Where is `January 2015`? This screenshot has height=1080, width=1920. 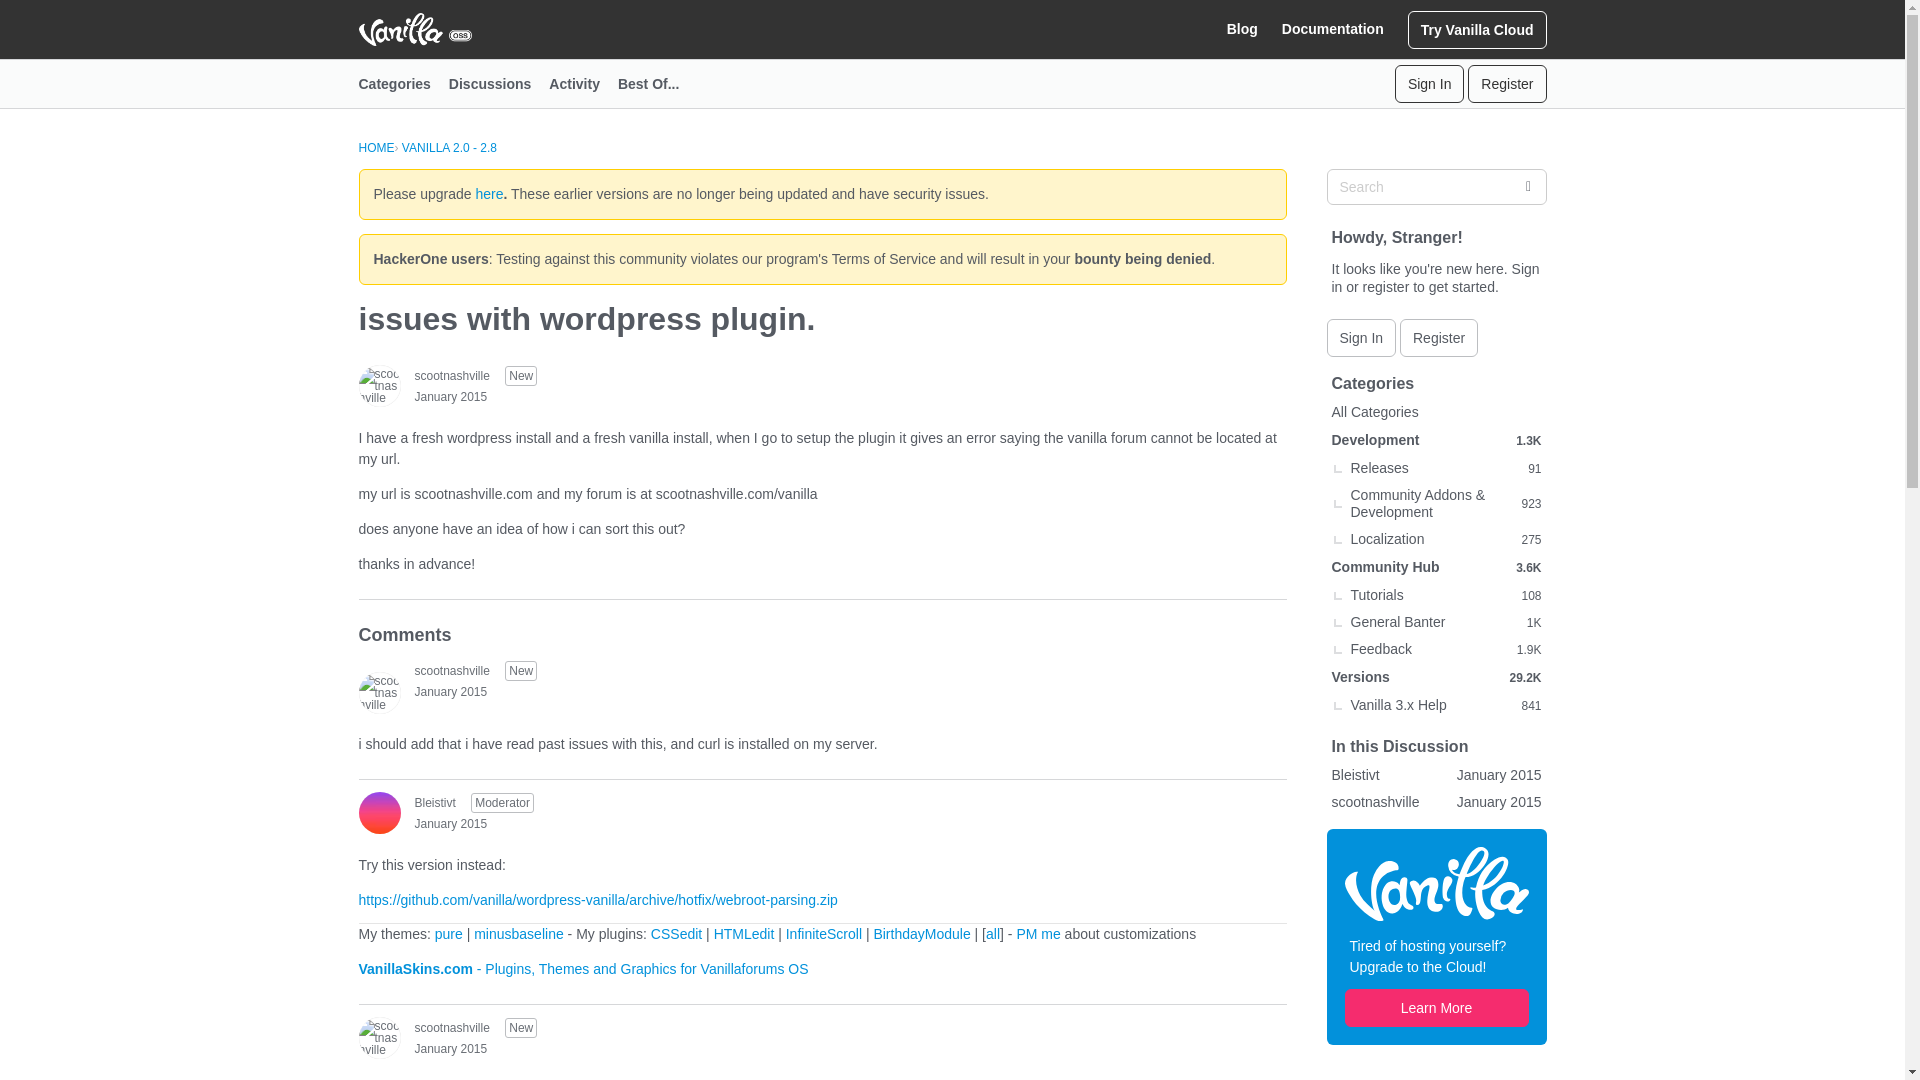
January 2015 is located at coordinates (450, 396).